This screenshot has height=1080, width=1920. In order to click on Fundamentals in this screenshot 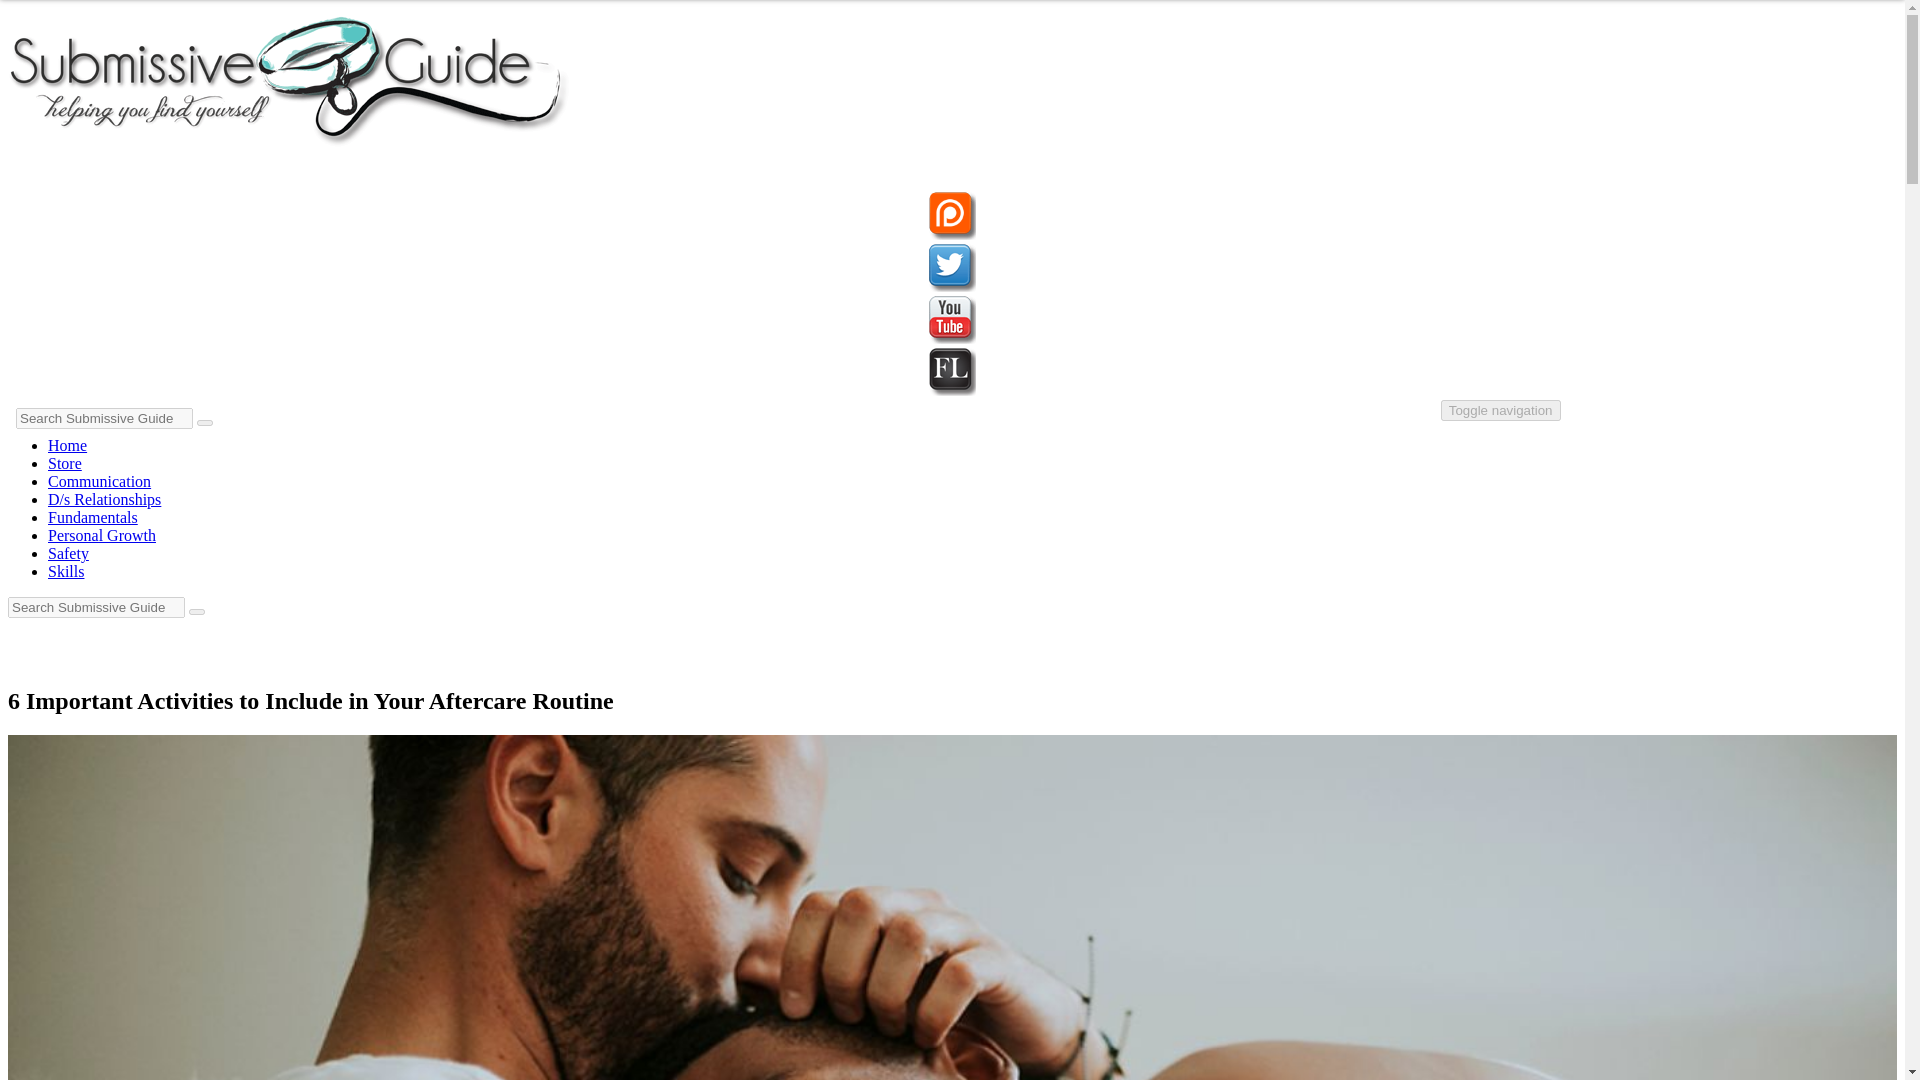, I will do `click(93, 516)`.